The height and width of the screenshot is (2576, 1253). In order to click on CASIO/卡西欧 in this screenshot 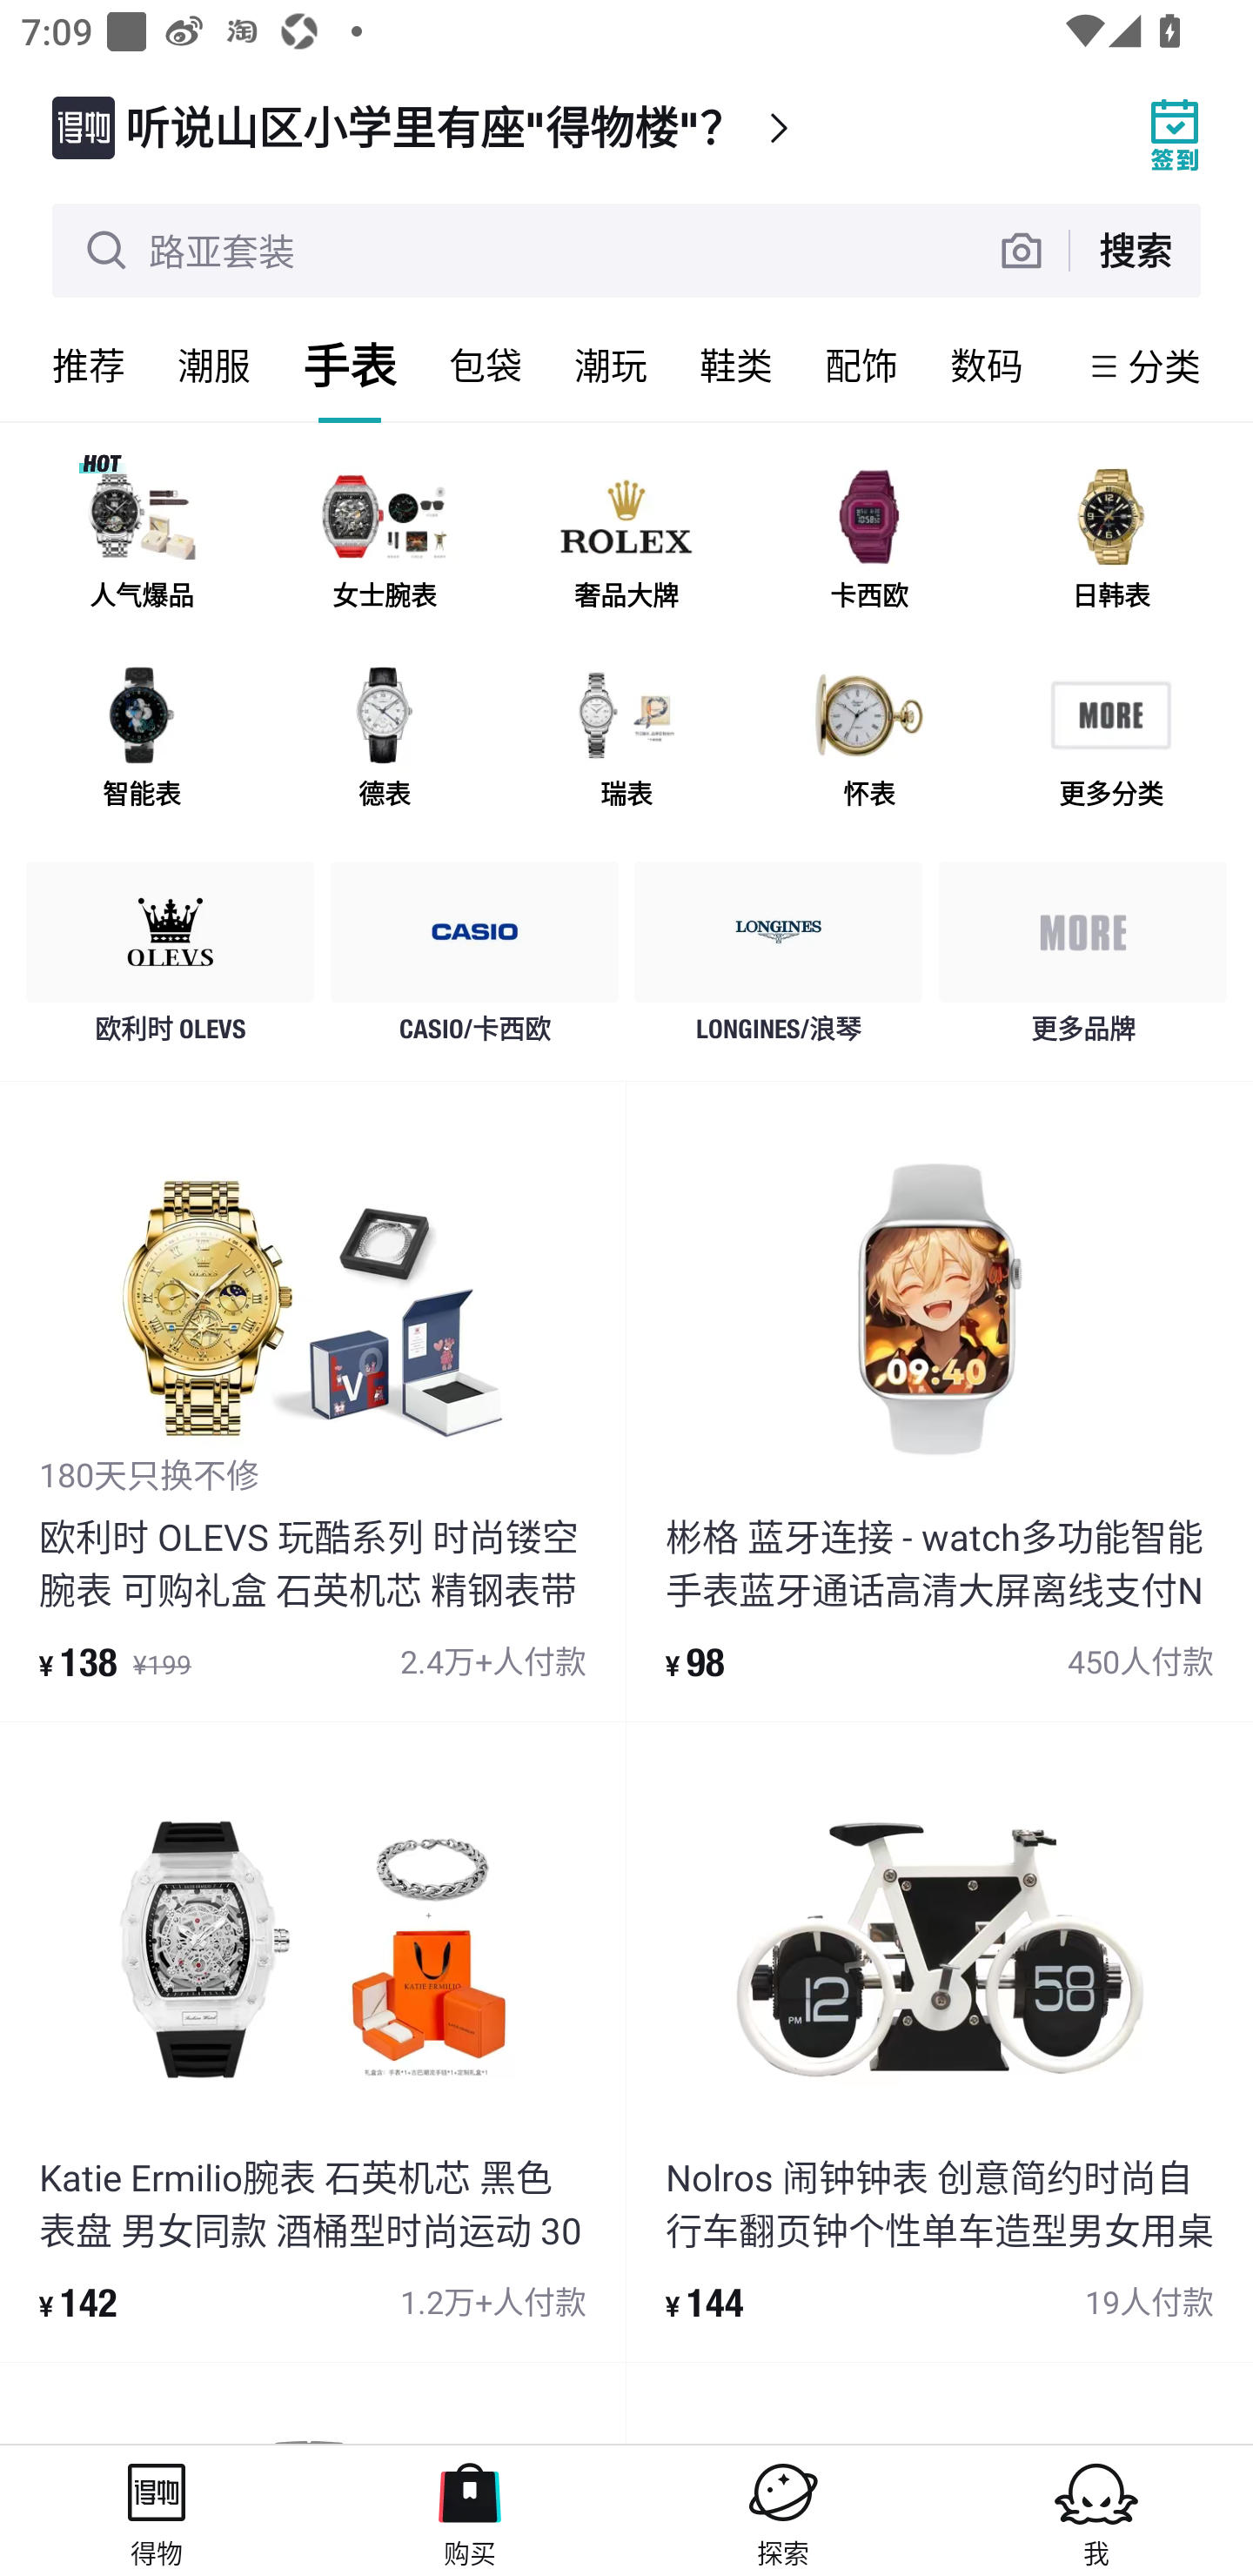, I will do `click(475, 959)`.